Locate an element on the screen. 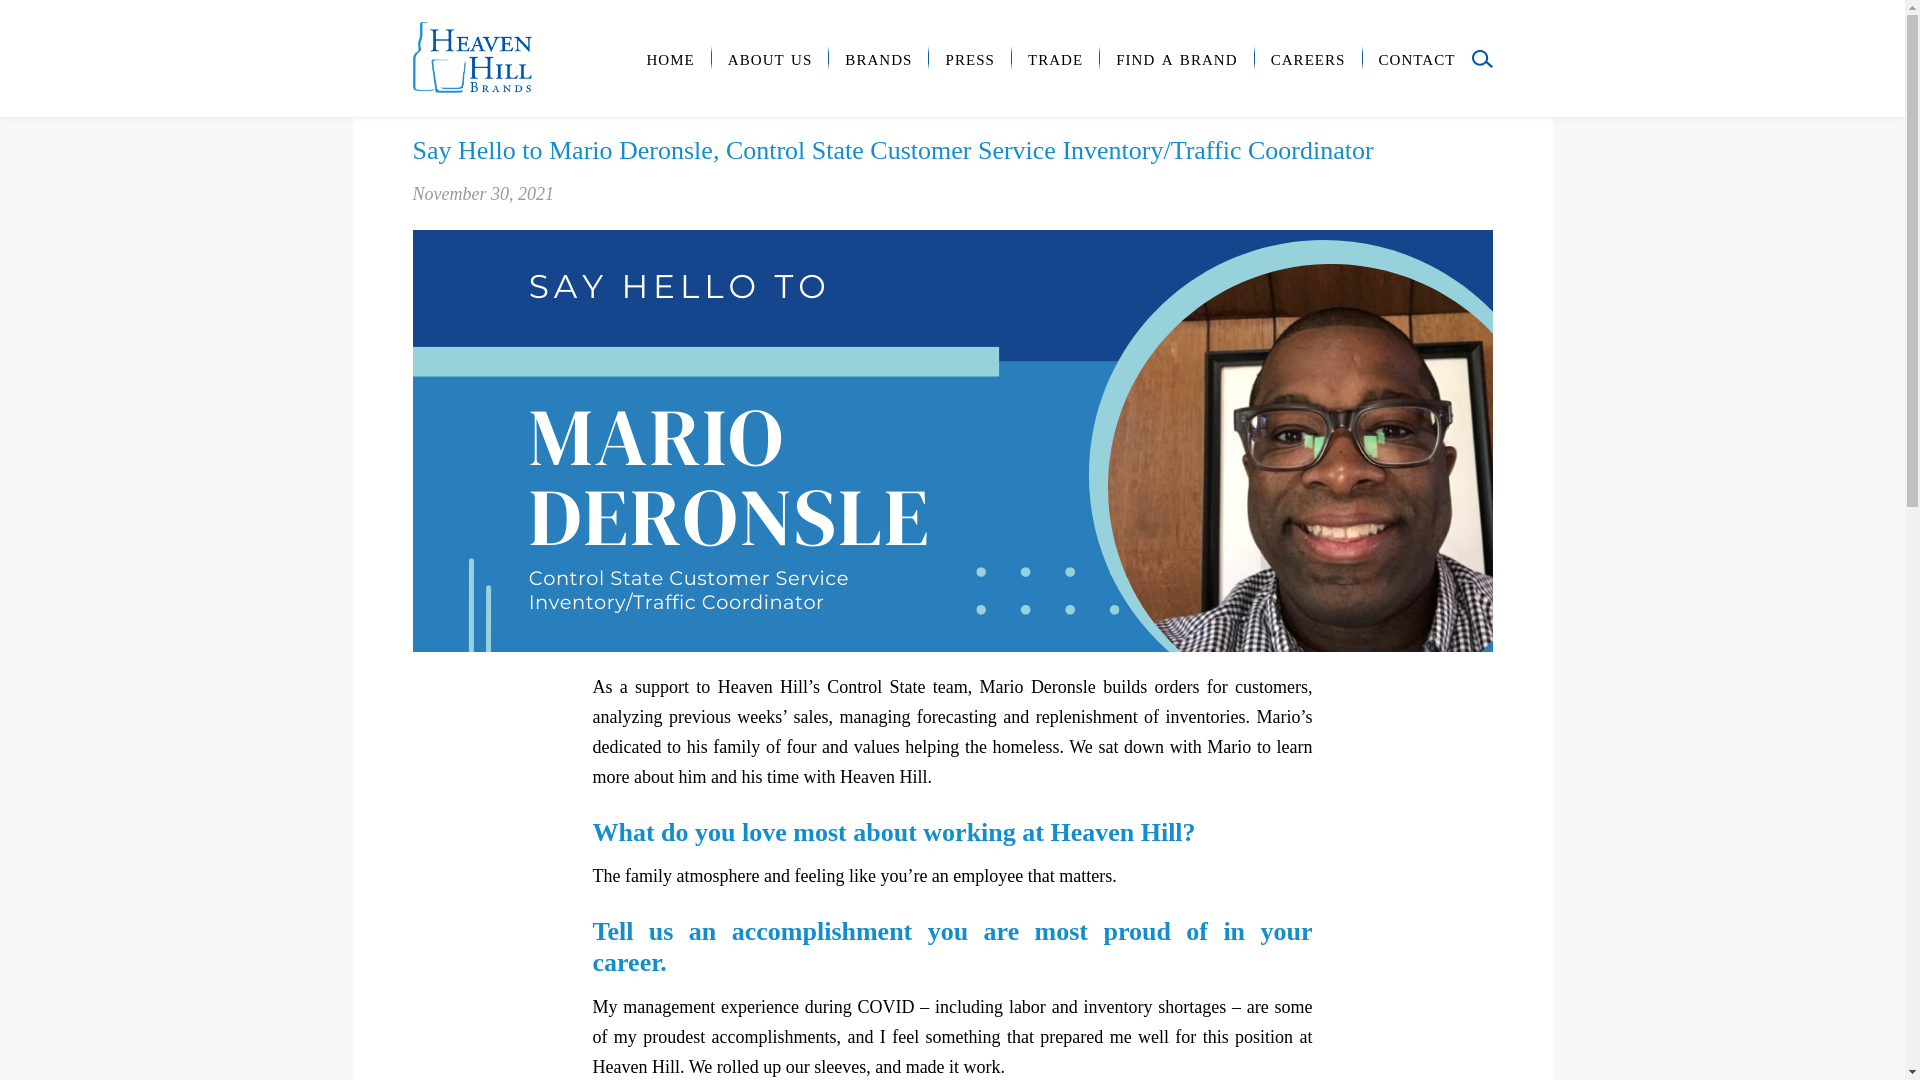 Image resolution: width=1920 pixels, height=1080 pixels. search is located at coordinates (1482, 58).